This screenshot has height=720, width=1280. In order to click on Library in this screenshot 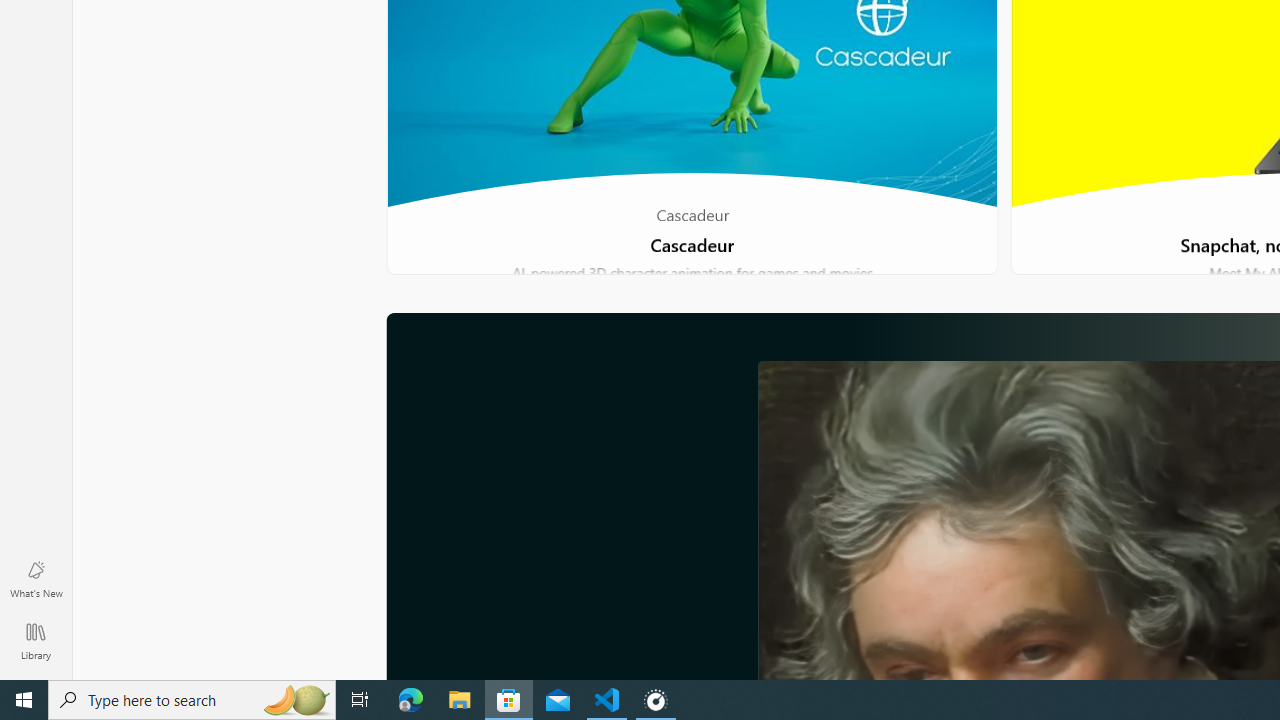, I will do `click(36, 640)`.